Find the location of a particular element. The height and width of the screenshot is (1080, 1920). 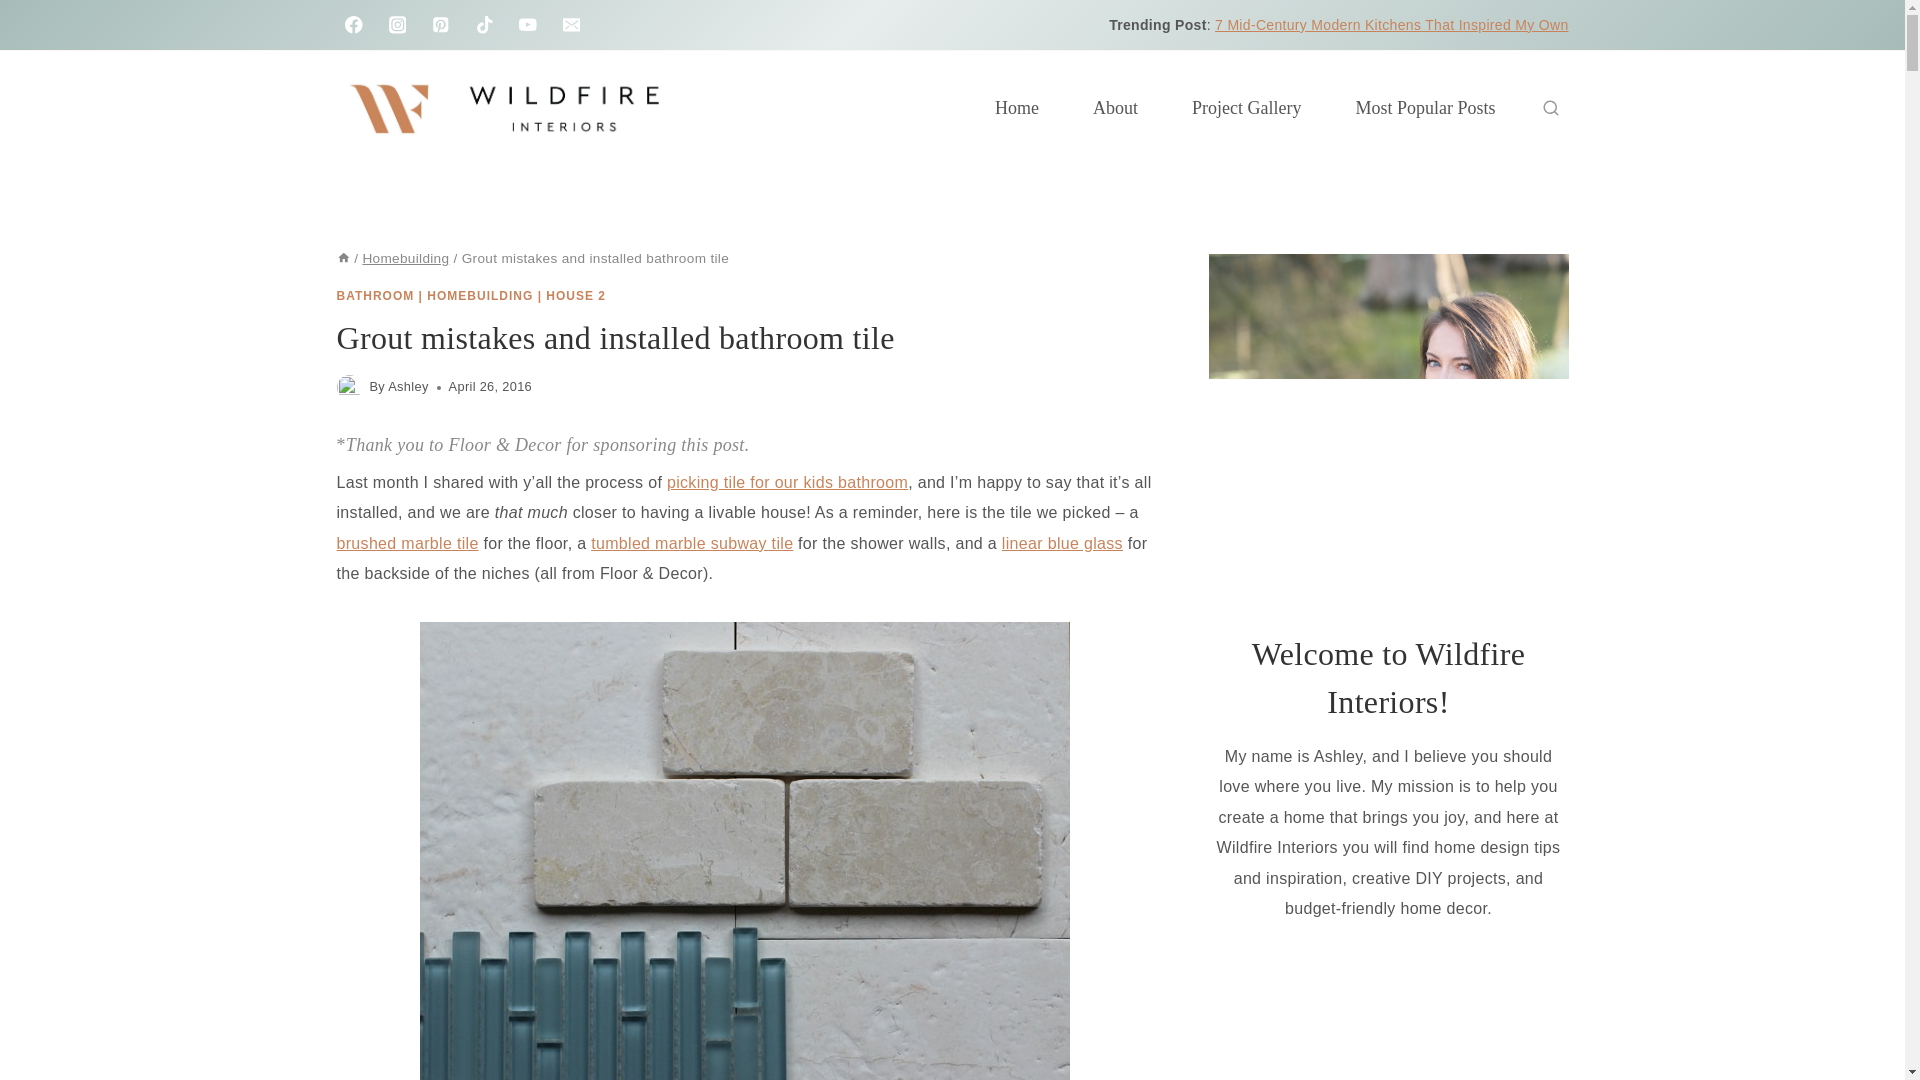

tumbled marble subway tile is located at coordinates (692, 542).